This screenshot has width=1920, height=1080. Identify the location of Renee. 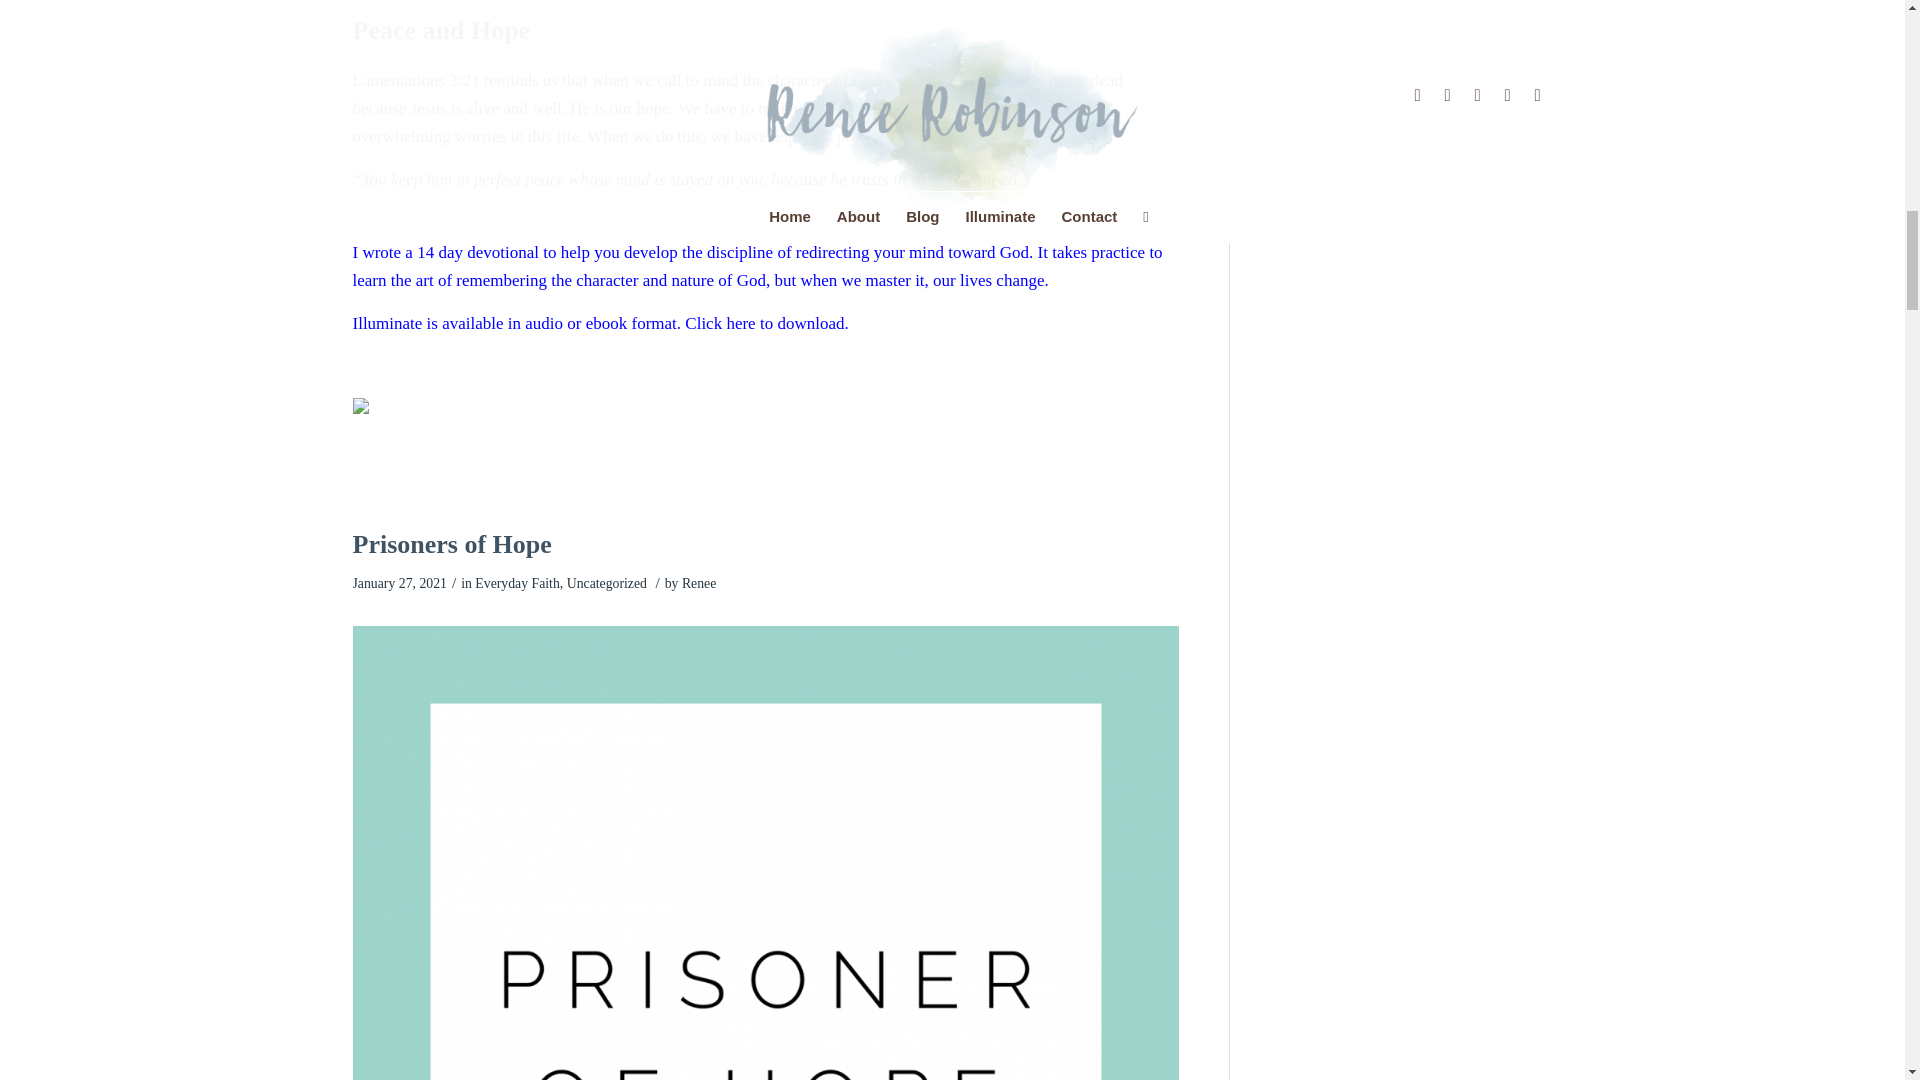
(698, 582).